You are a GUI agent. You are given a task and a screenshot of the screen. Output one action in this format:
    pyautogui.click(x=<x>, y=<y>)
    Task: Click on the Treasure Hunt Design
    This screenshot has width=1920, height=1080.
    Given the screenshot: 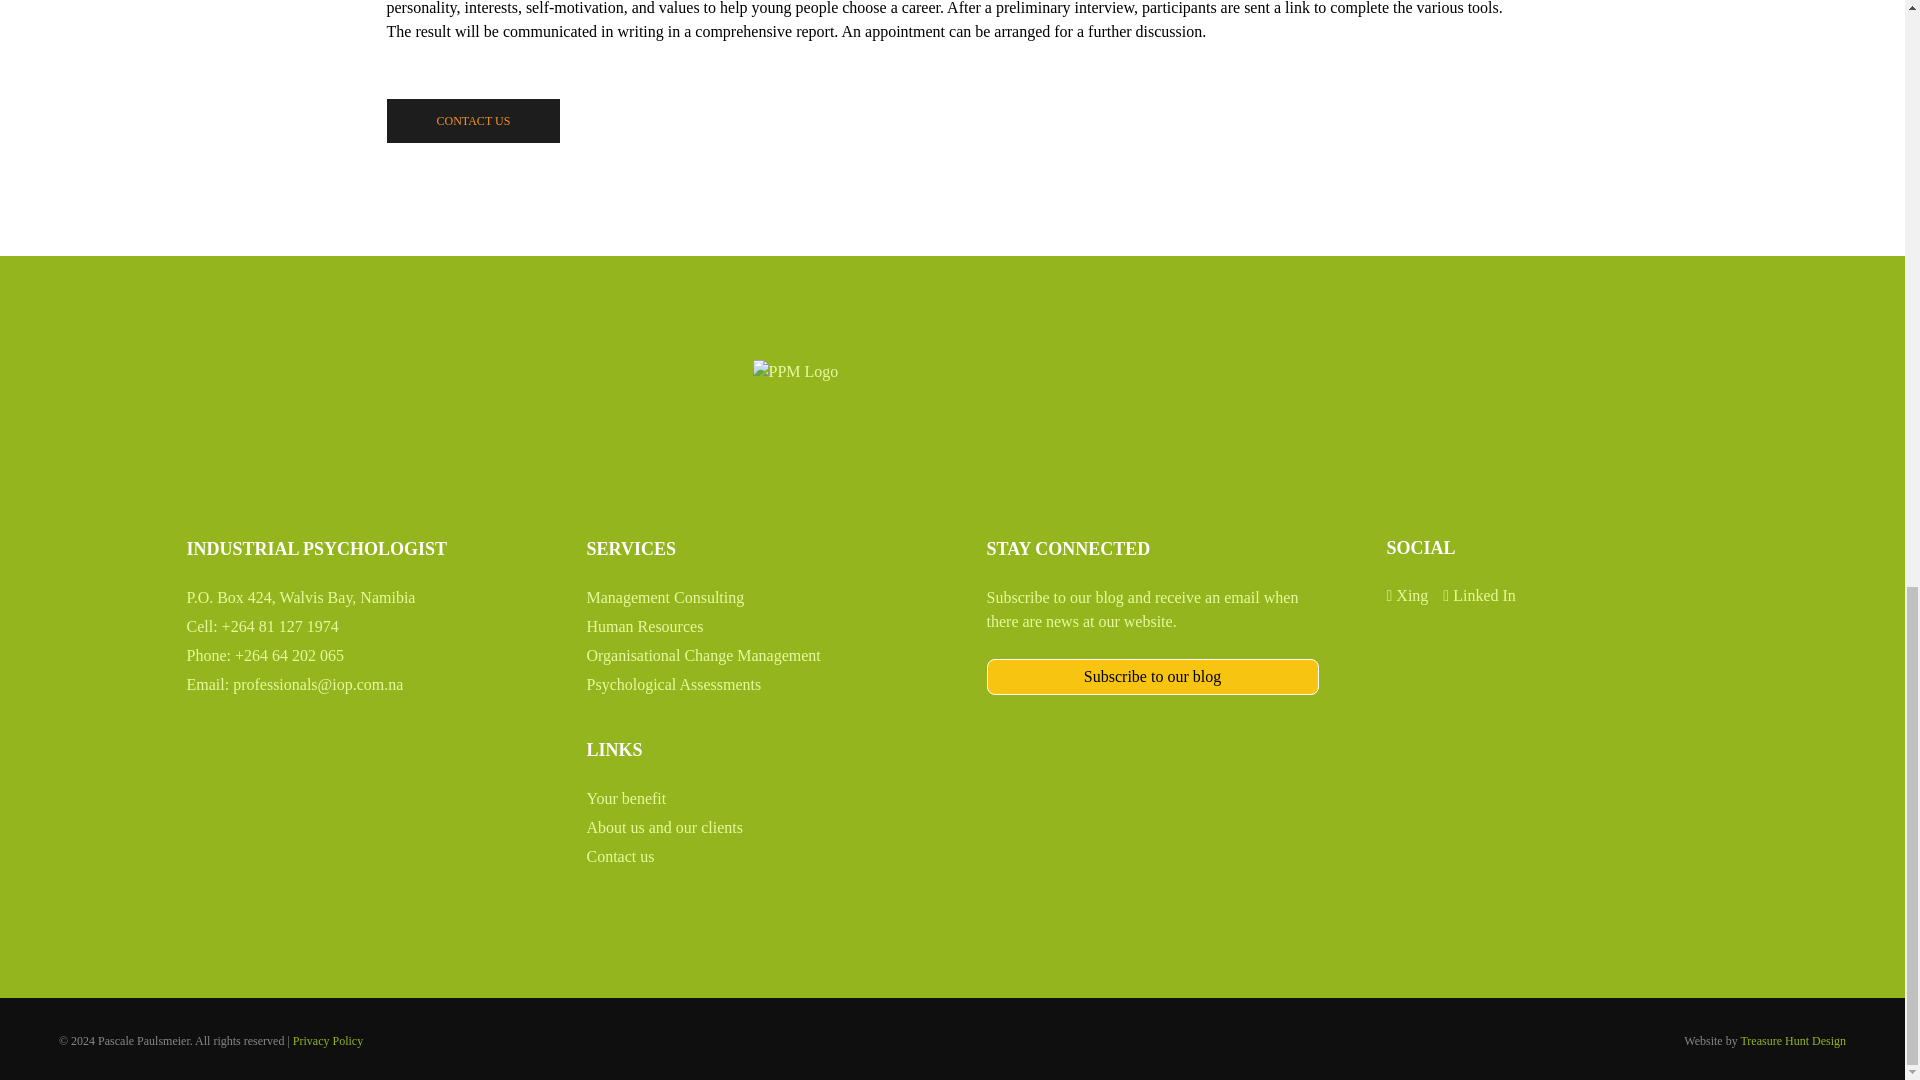 What is the action you would take?
    pyautogui.click(x=1792, y=1040)
    